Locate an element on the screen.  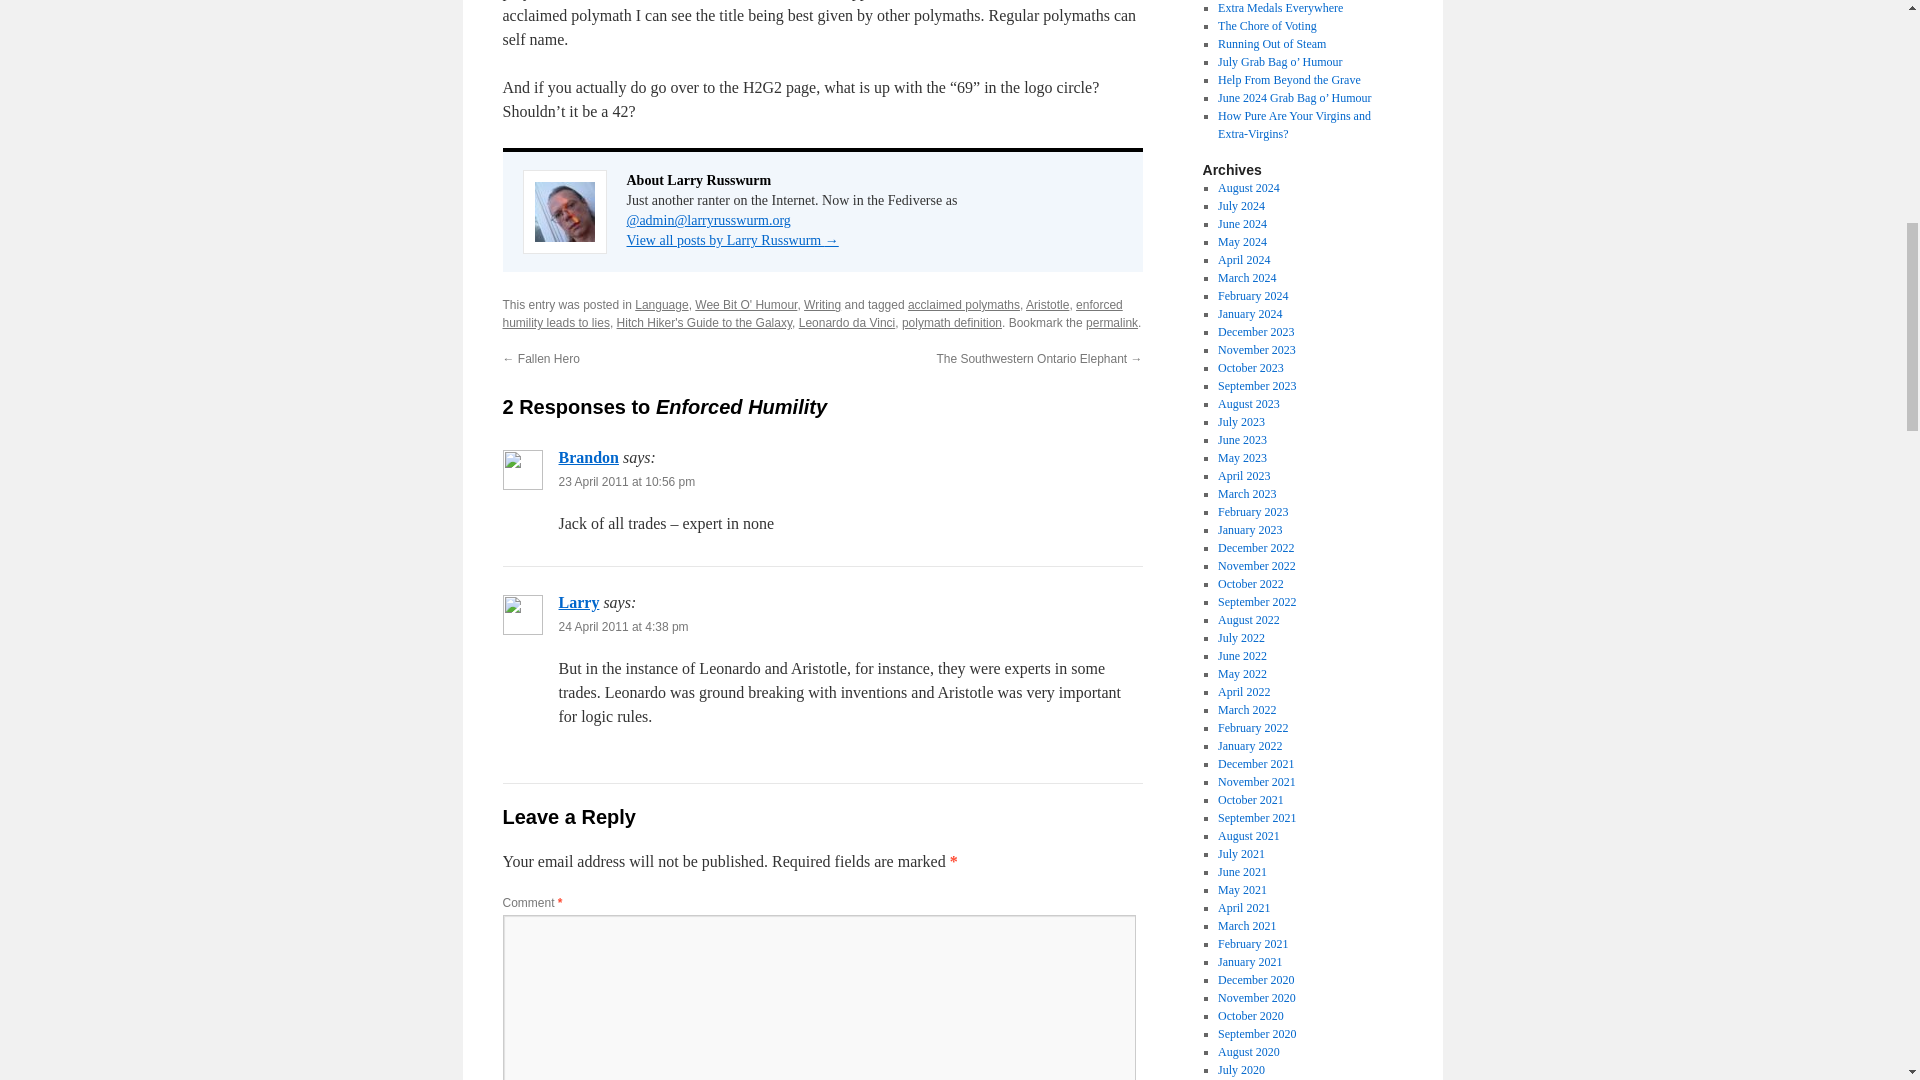
Writing is located at coordinates (822, 305).